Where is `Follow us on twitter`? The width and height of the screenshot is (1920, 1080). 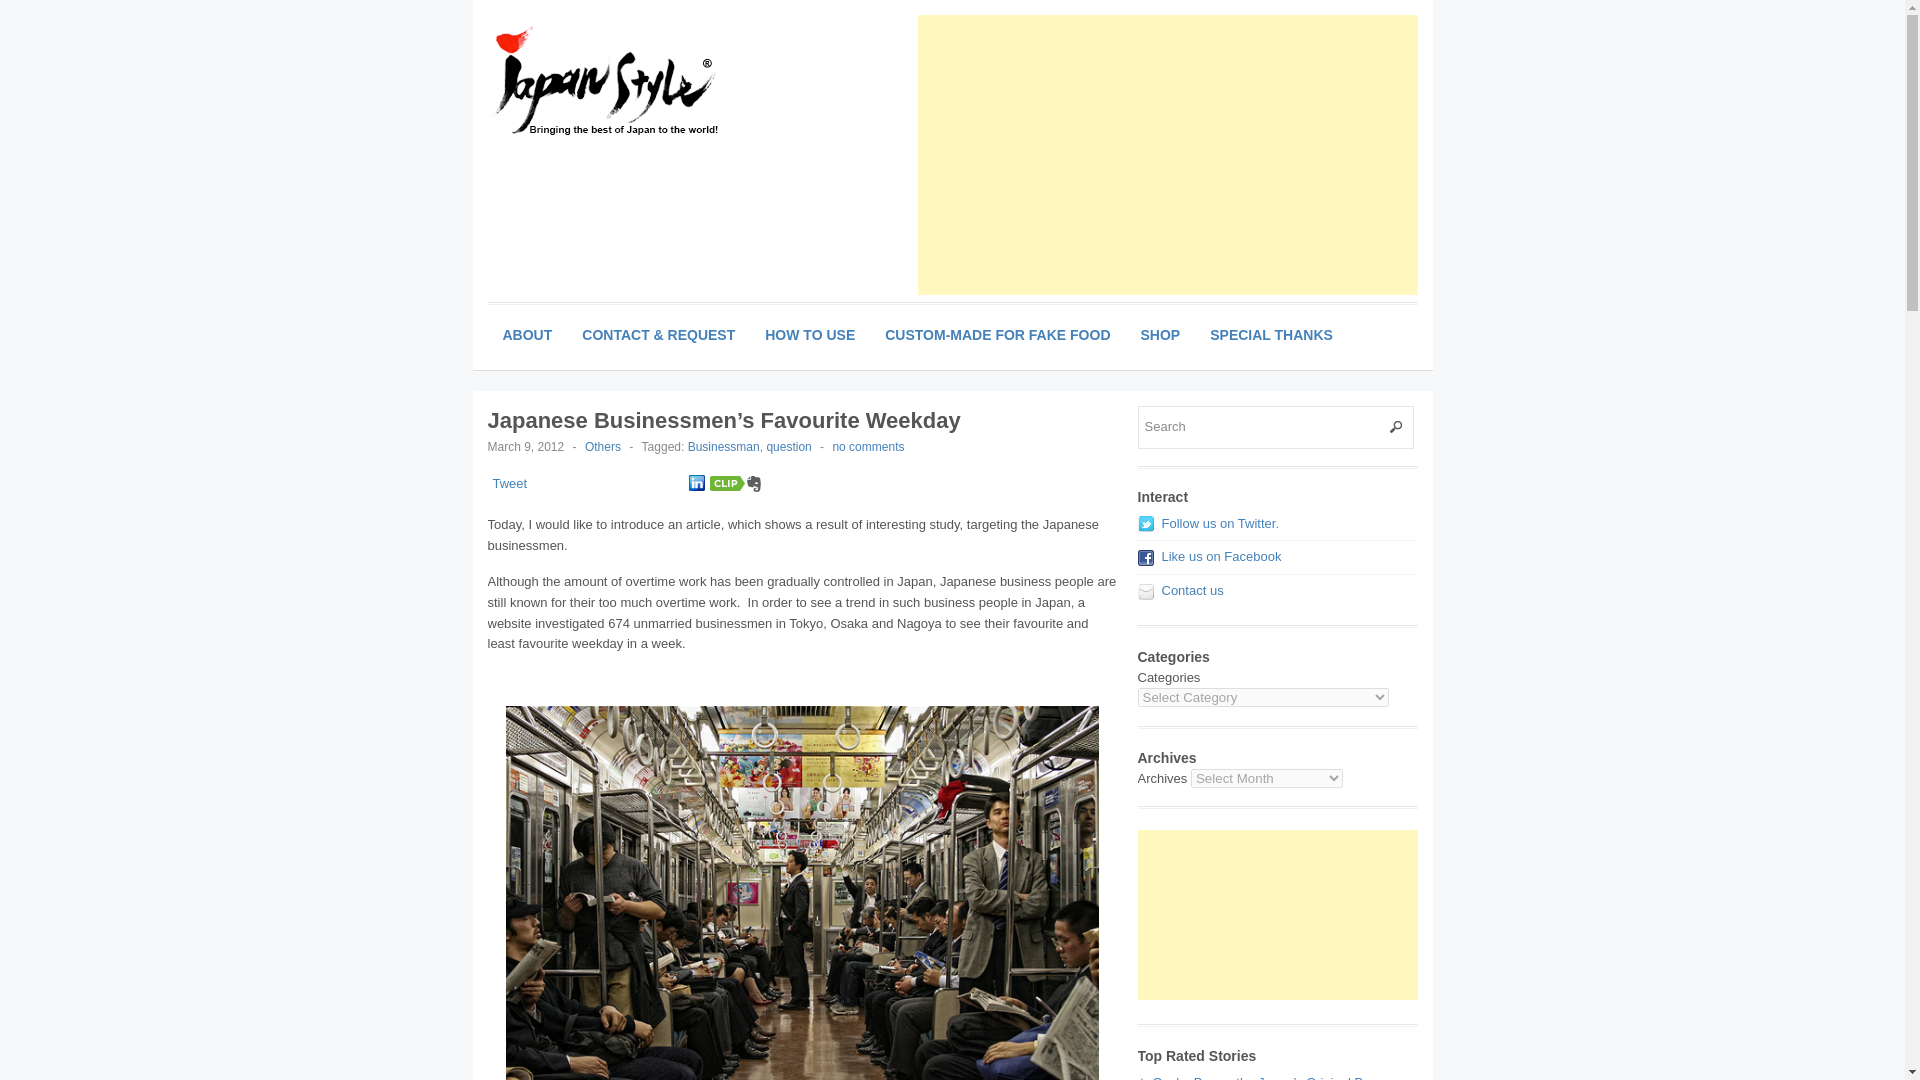
Follow us on twitter is located at coordinates (1220, 524).